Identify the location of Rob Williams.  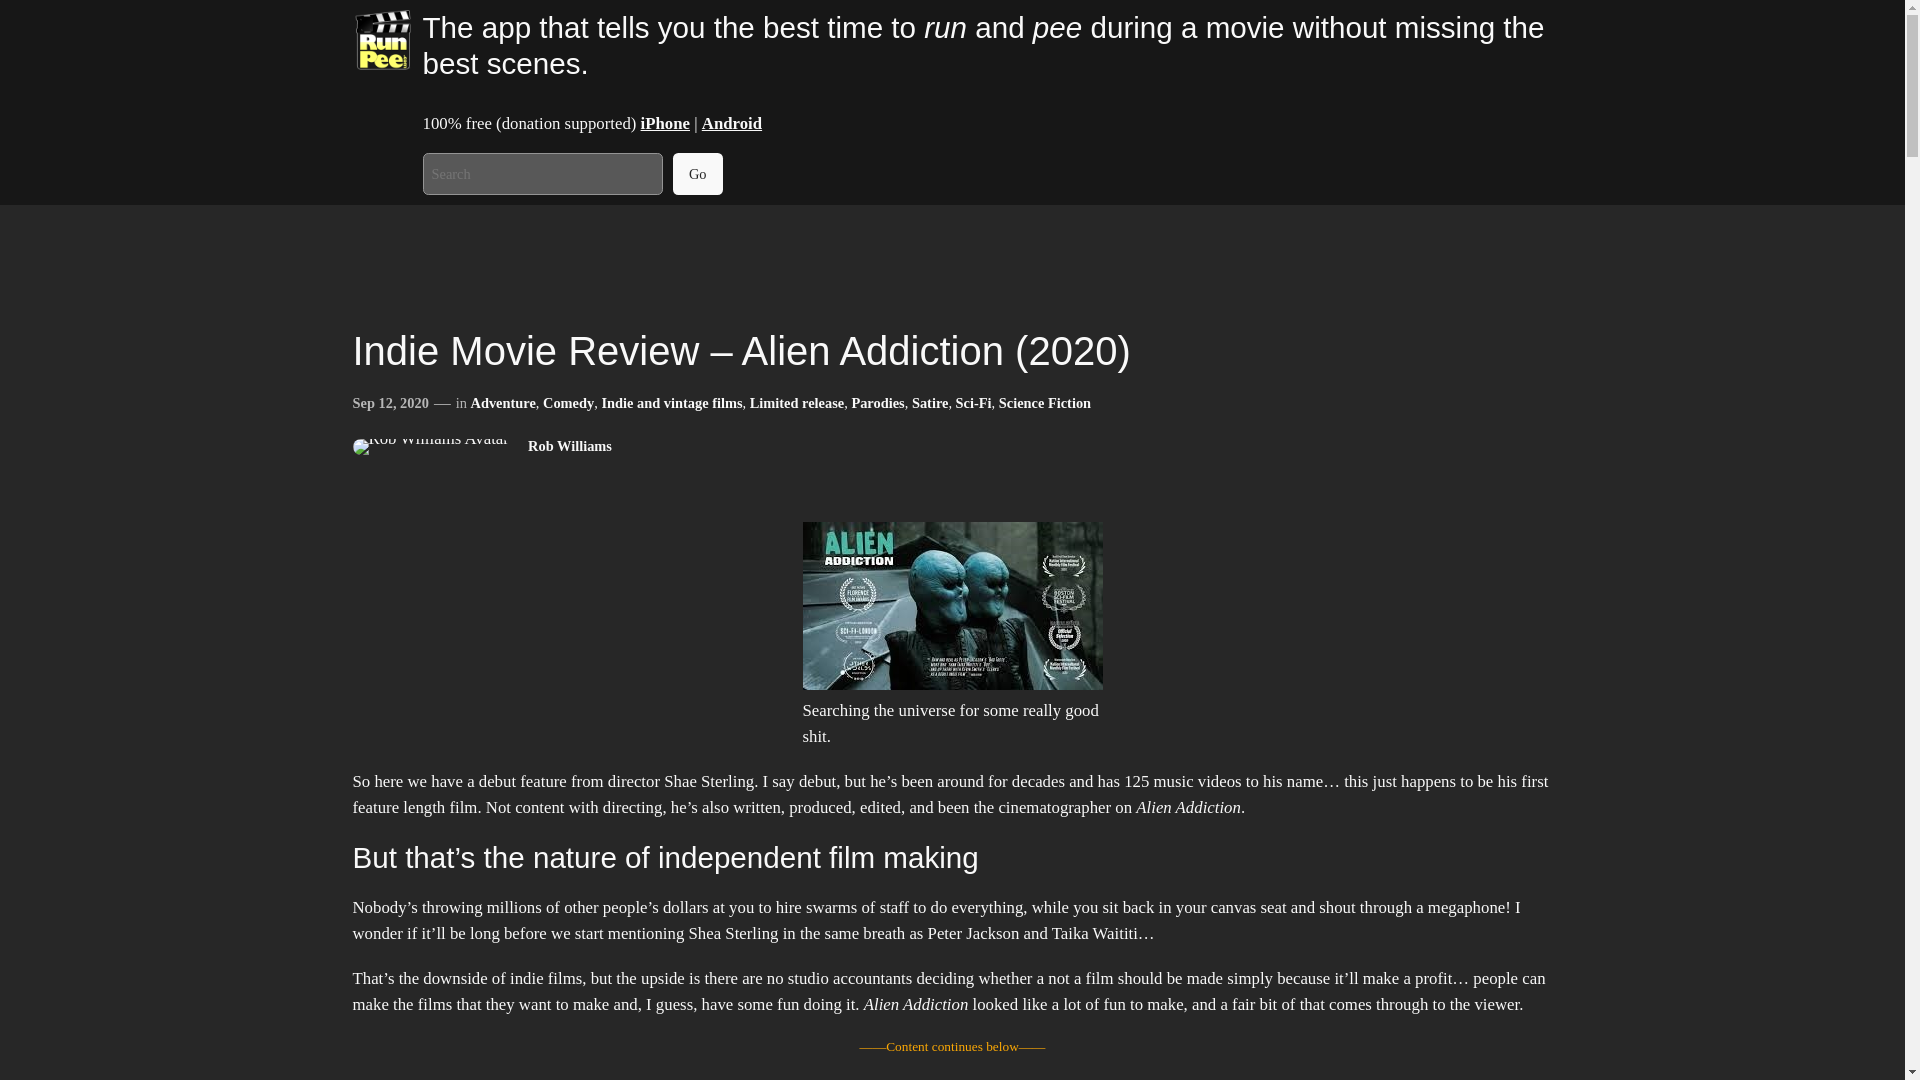
(570, 446).